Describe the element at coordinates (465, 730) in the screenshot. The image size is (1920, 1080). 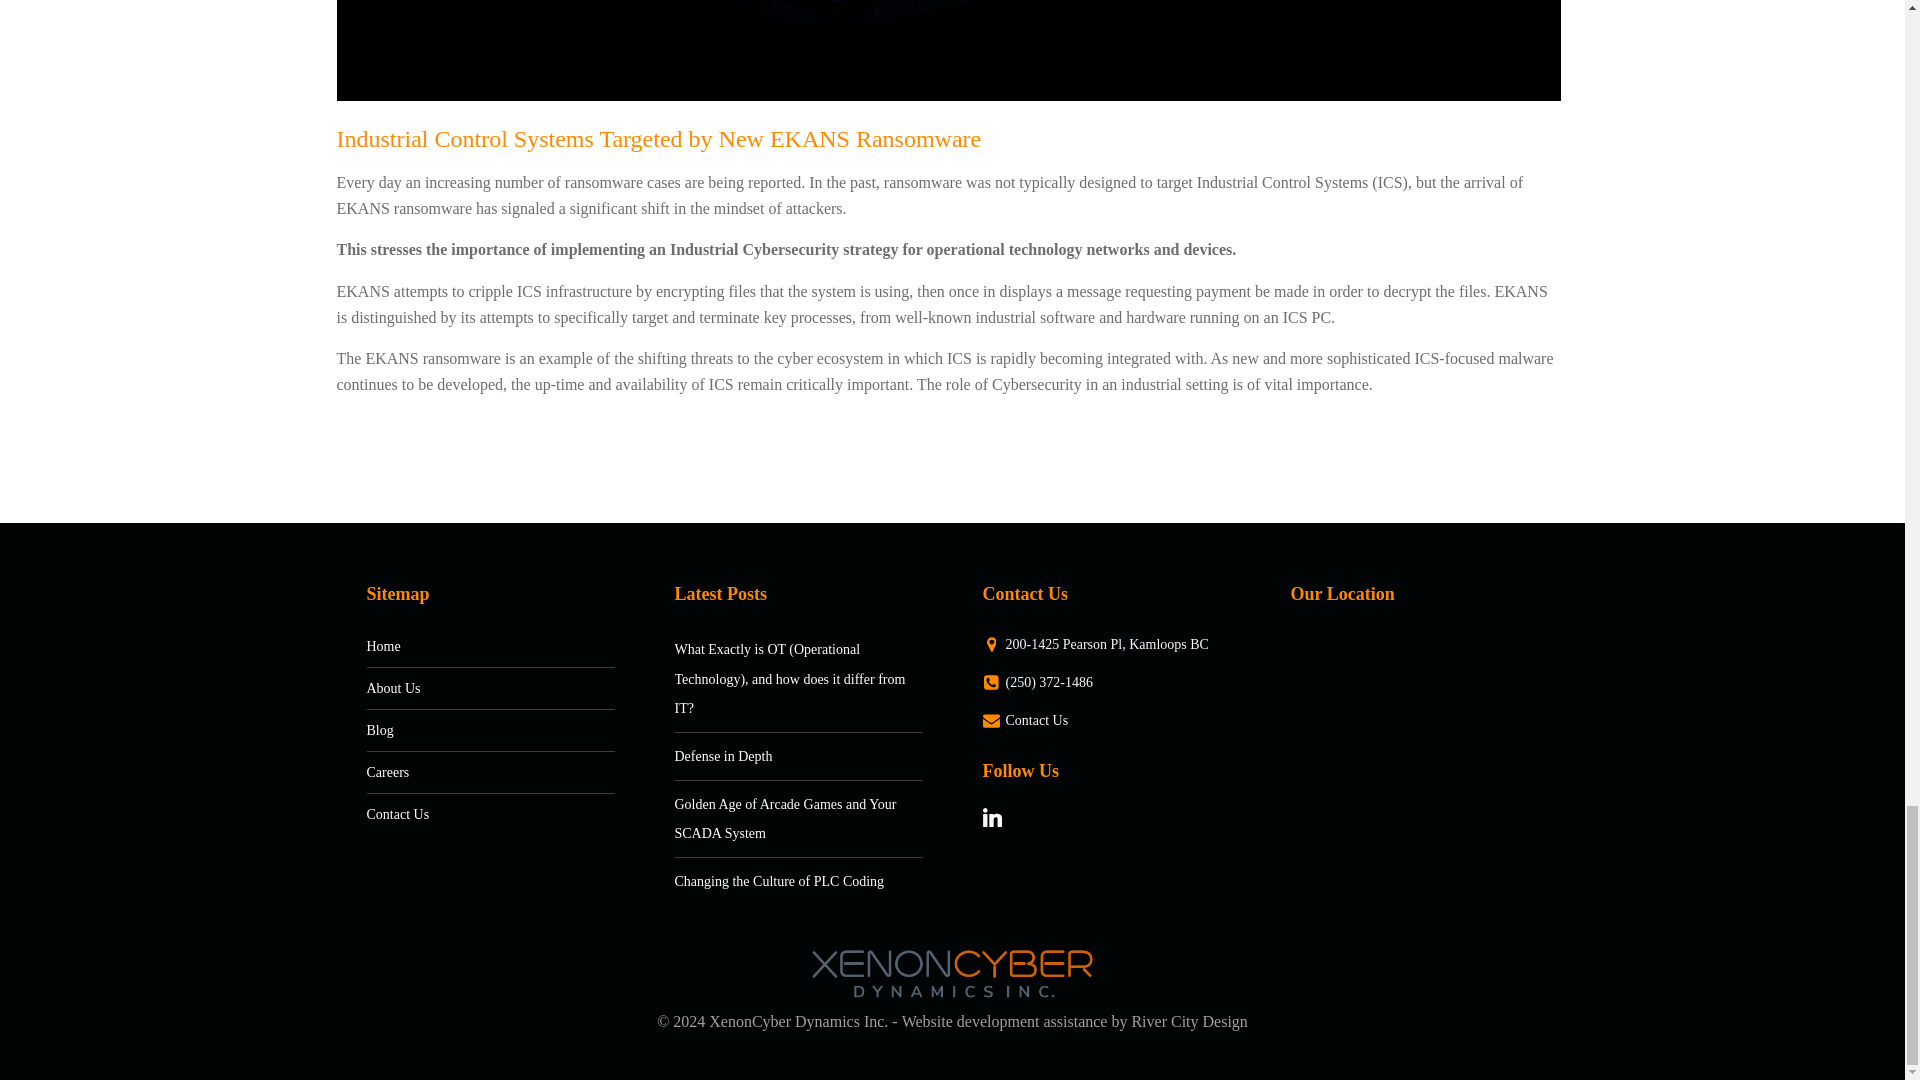
I see `Blog` at that location.